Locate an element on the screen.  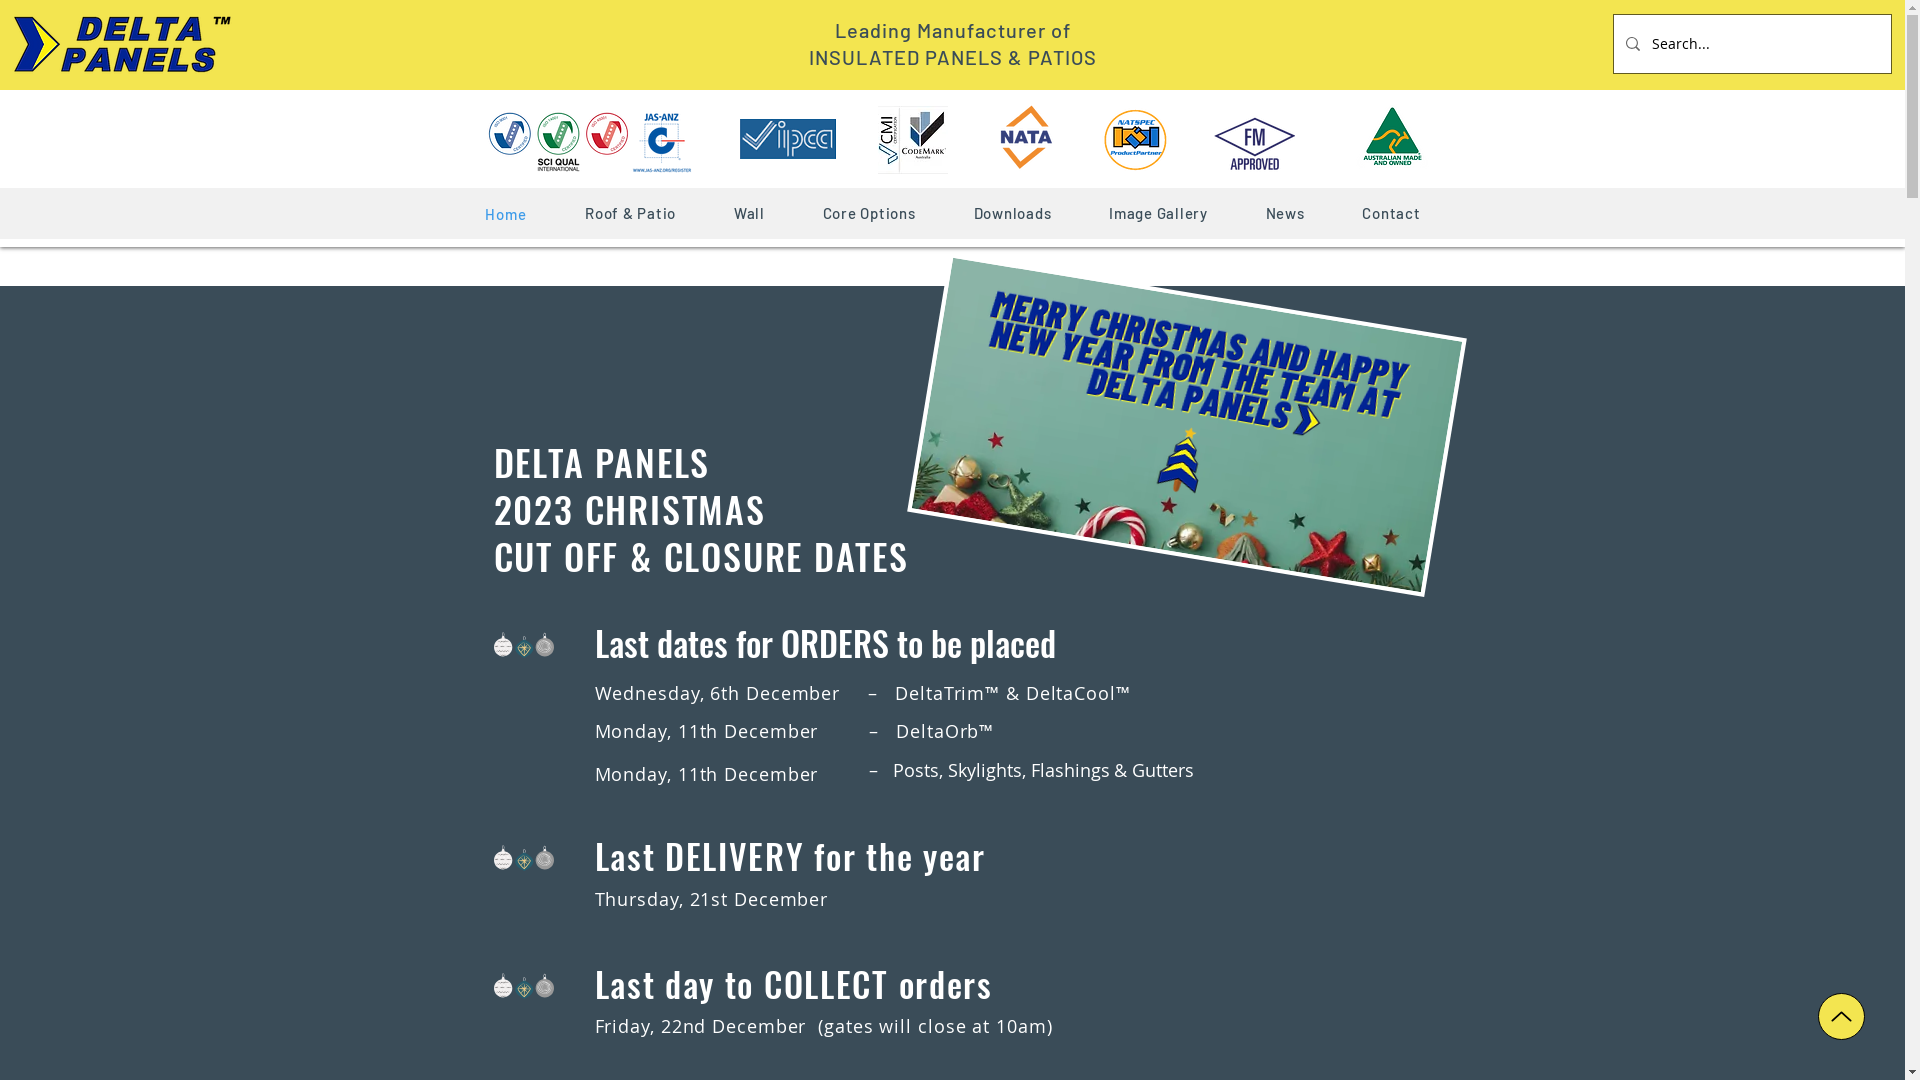
Core Options is located at coordinates (870, 213).